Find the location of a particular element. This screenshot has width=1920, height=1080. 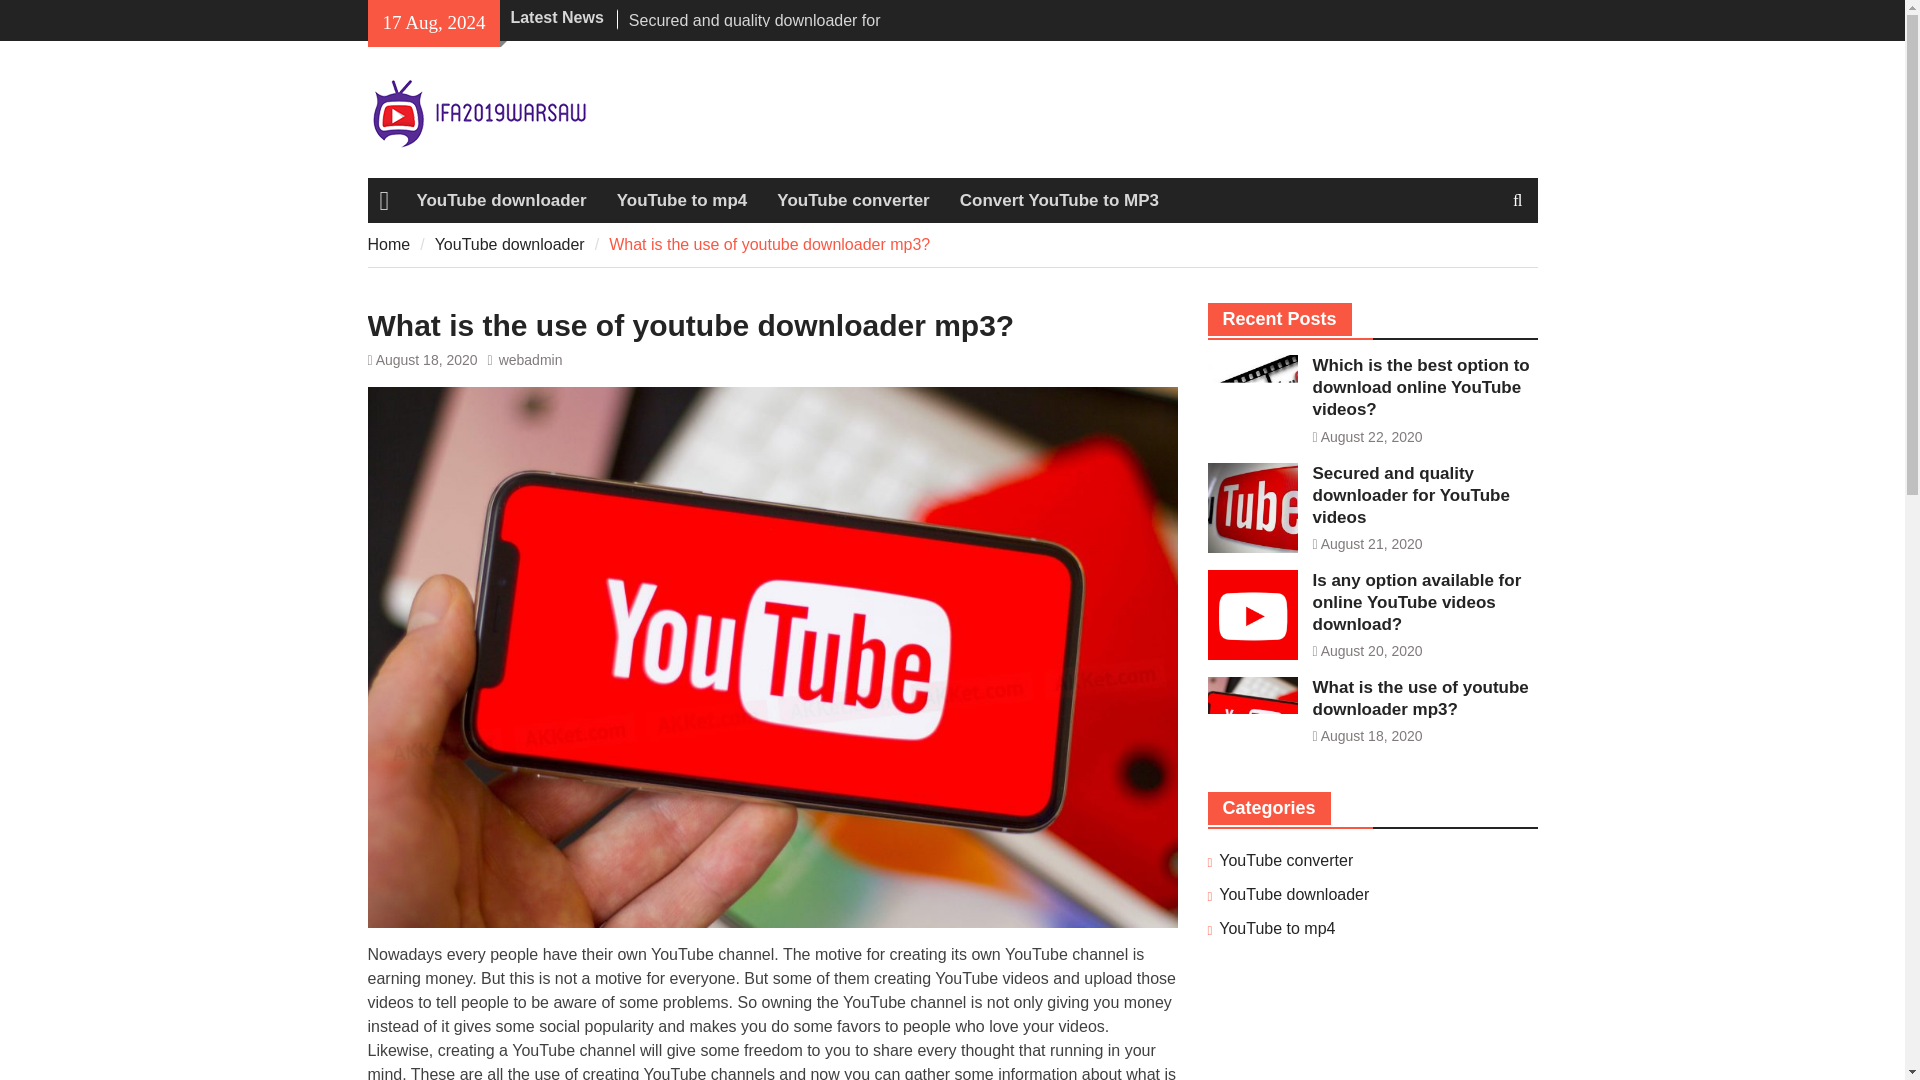

webadmin is located at coordinates (530, 360).